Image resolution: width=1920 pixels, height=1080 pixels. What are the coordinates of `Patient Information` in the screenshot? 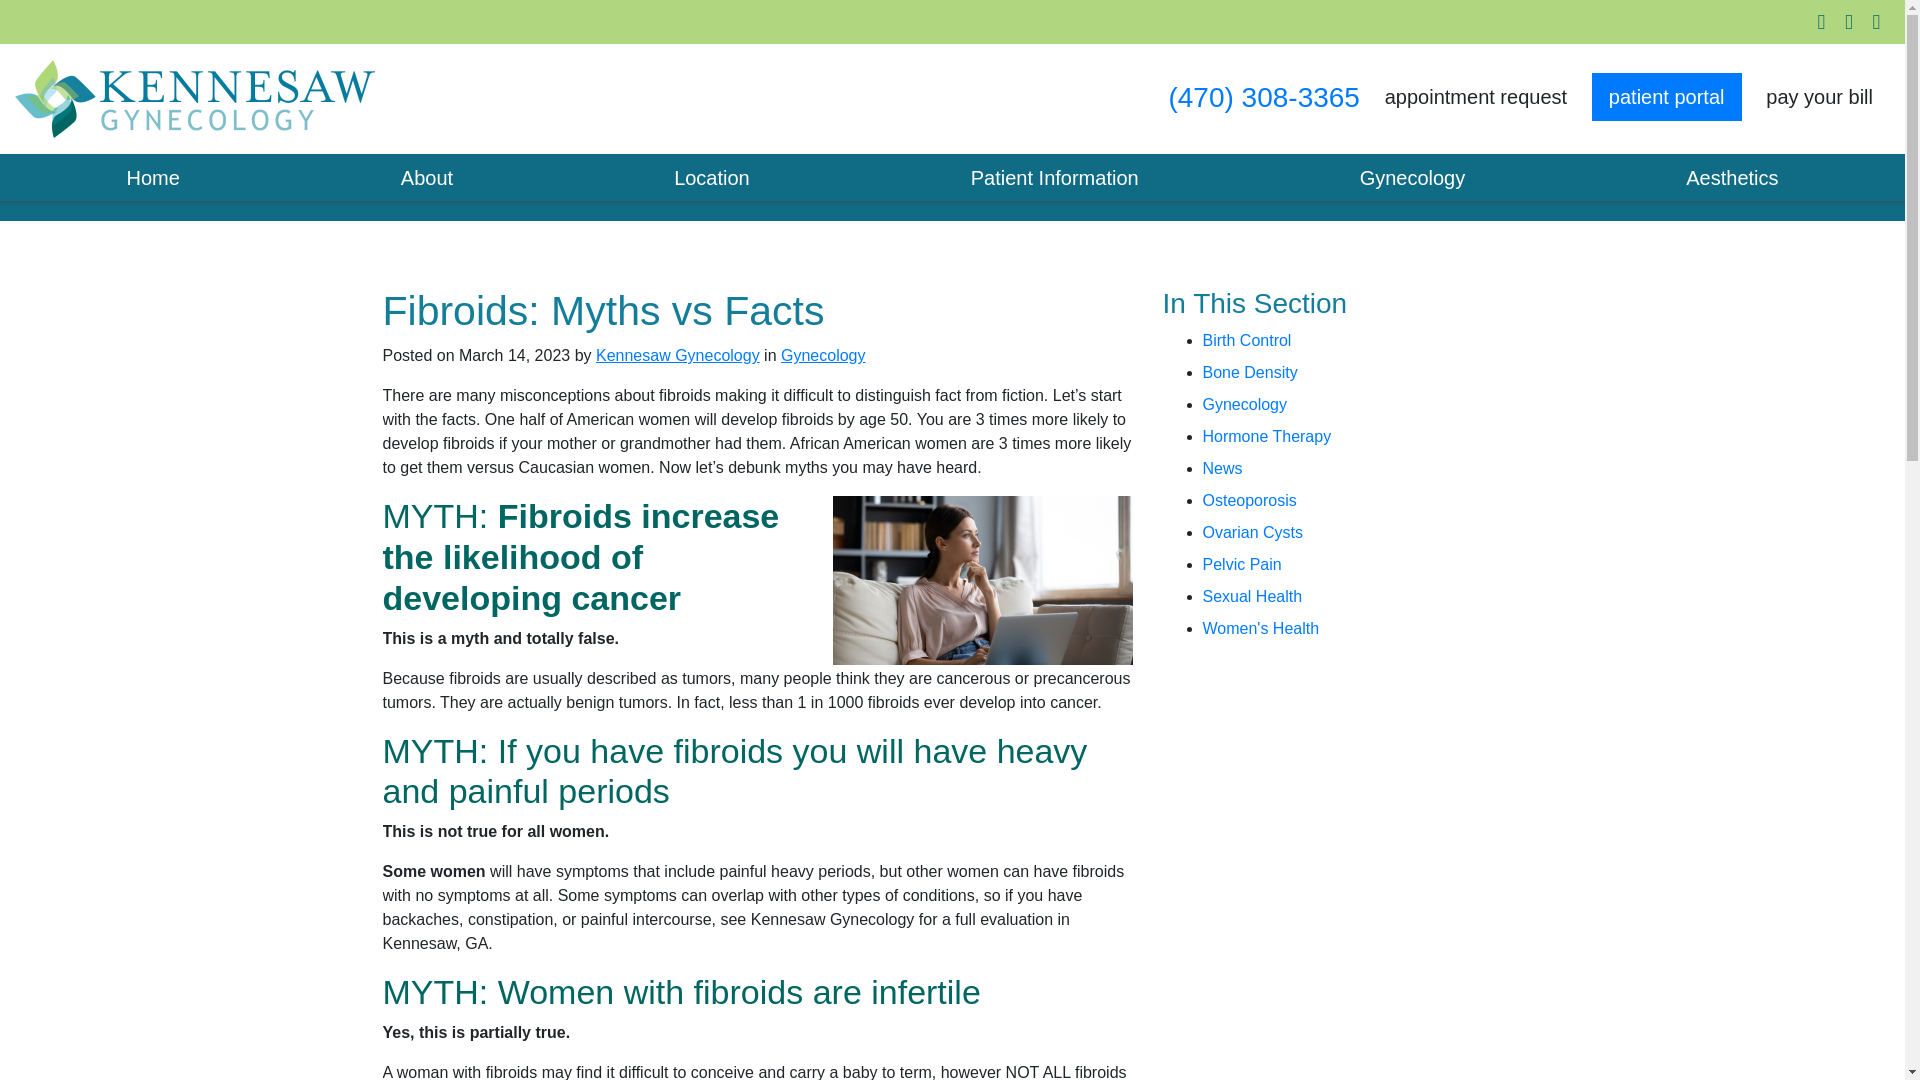 It's located at (1054, 178).